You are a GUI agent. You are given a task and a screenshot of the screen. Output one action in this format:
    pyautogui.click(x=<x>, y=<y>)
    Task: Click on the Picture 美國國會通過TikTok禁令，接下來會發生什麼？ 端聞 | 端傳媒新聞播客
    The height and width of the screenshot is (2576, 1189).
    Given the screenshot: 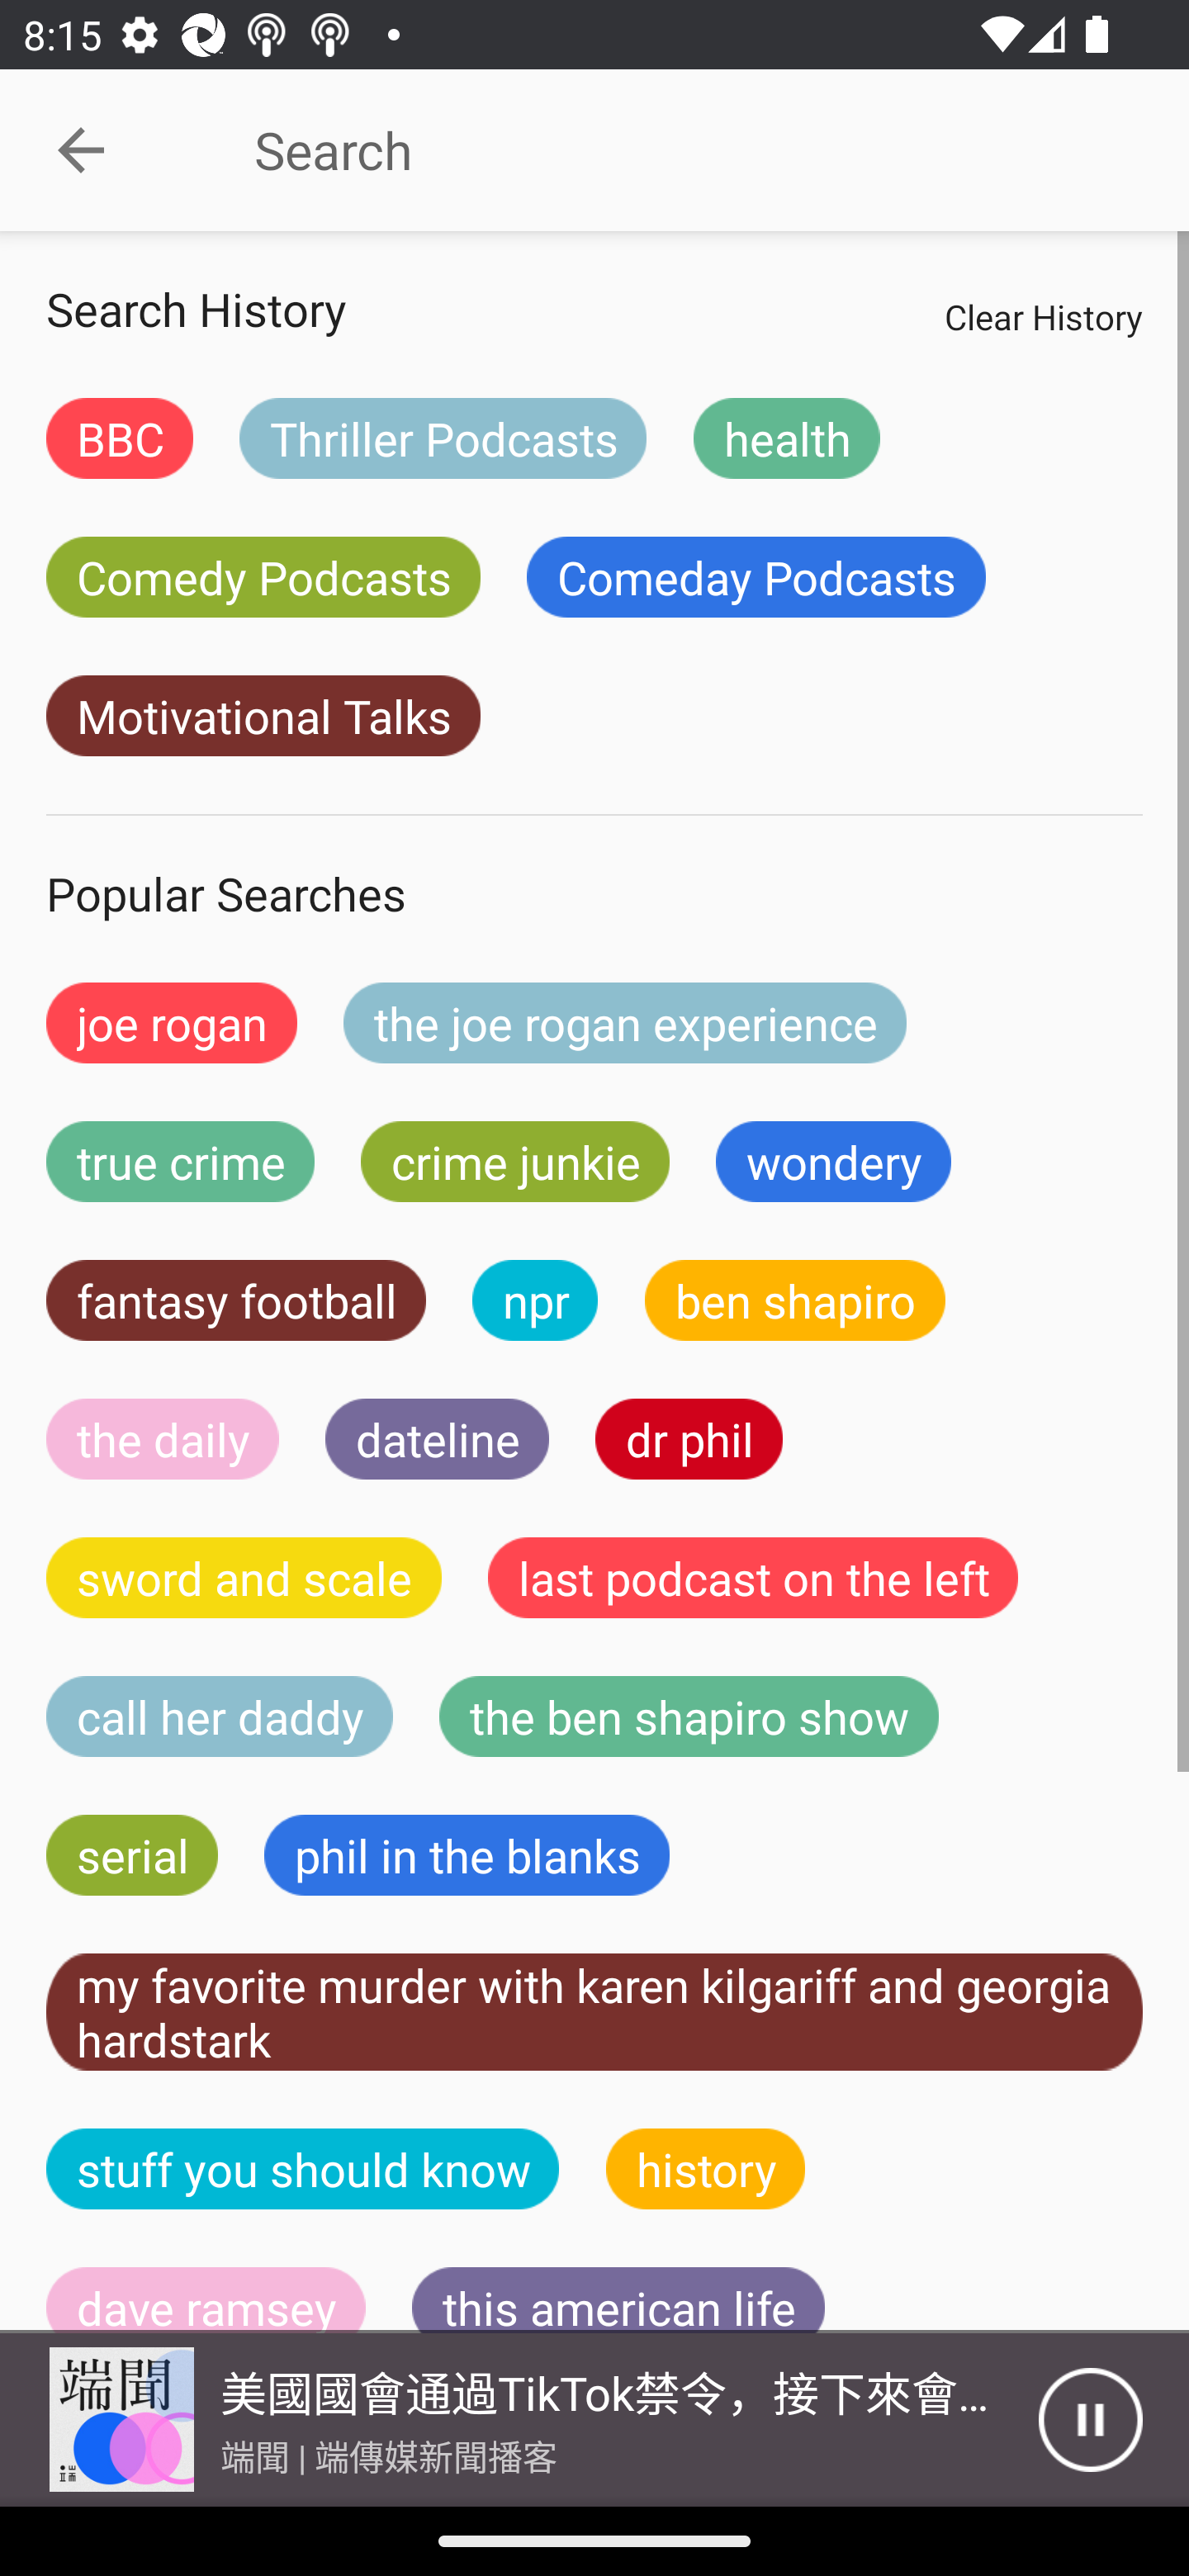 What is the action you would take?
    pyautogui.click(x=519, y=2420)
    